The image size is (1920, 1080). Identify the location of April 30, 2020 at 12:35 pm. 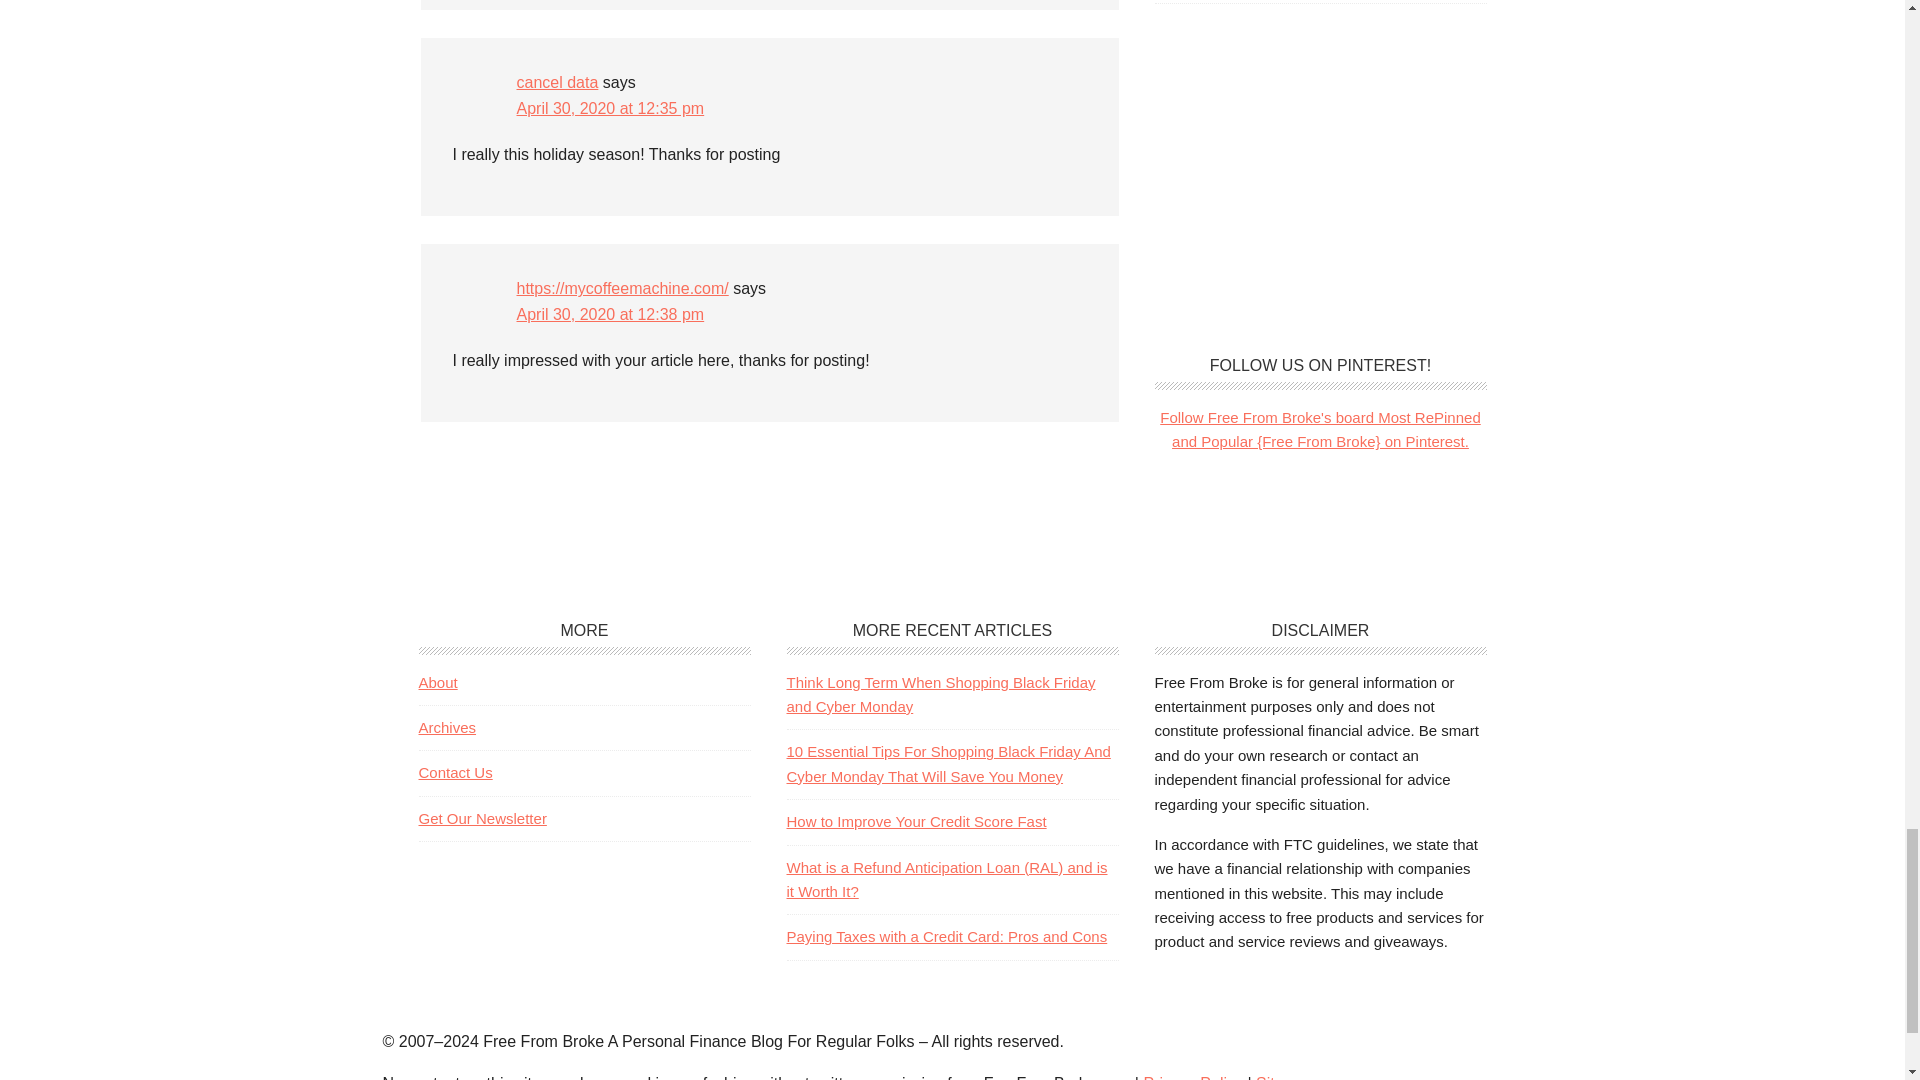
(610, 108).